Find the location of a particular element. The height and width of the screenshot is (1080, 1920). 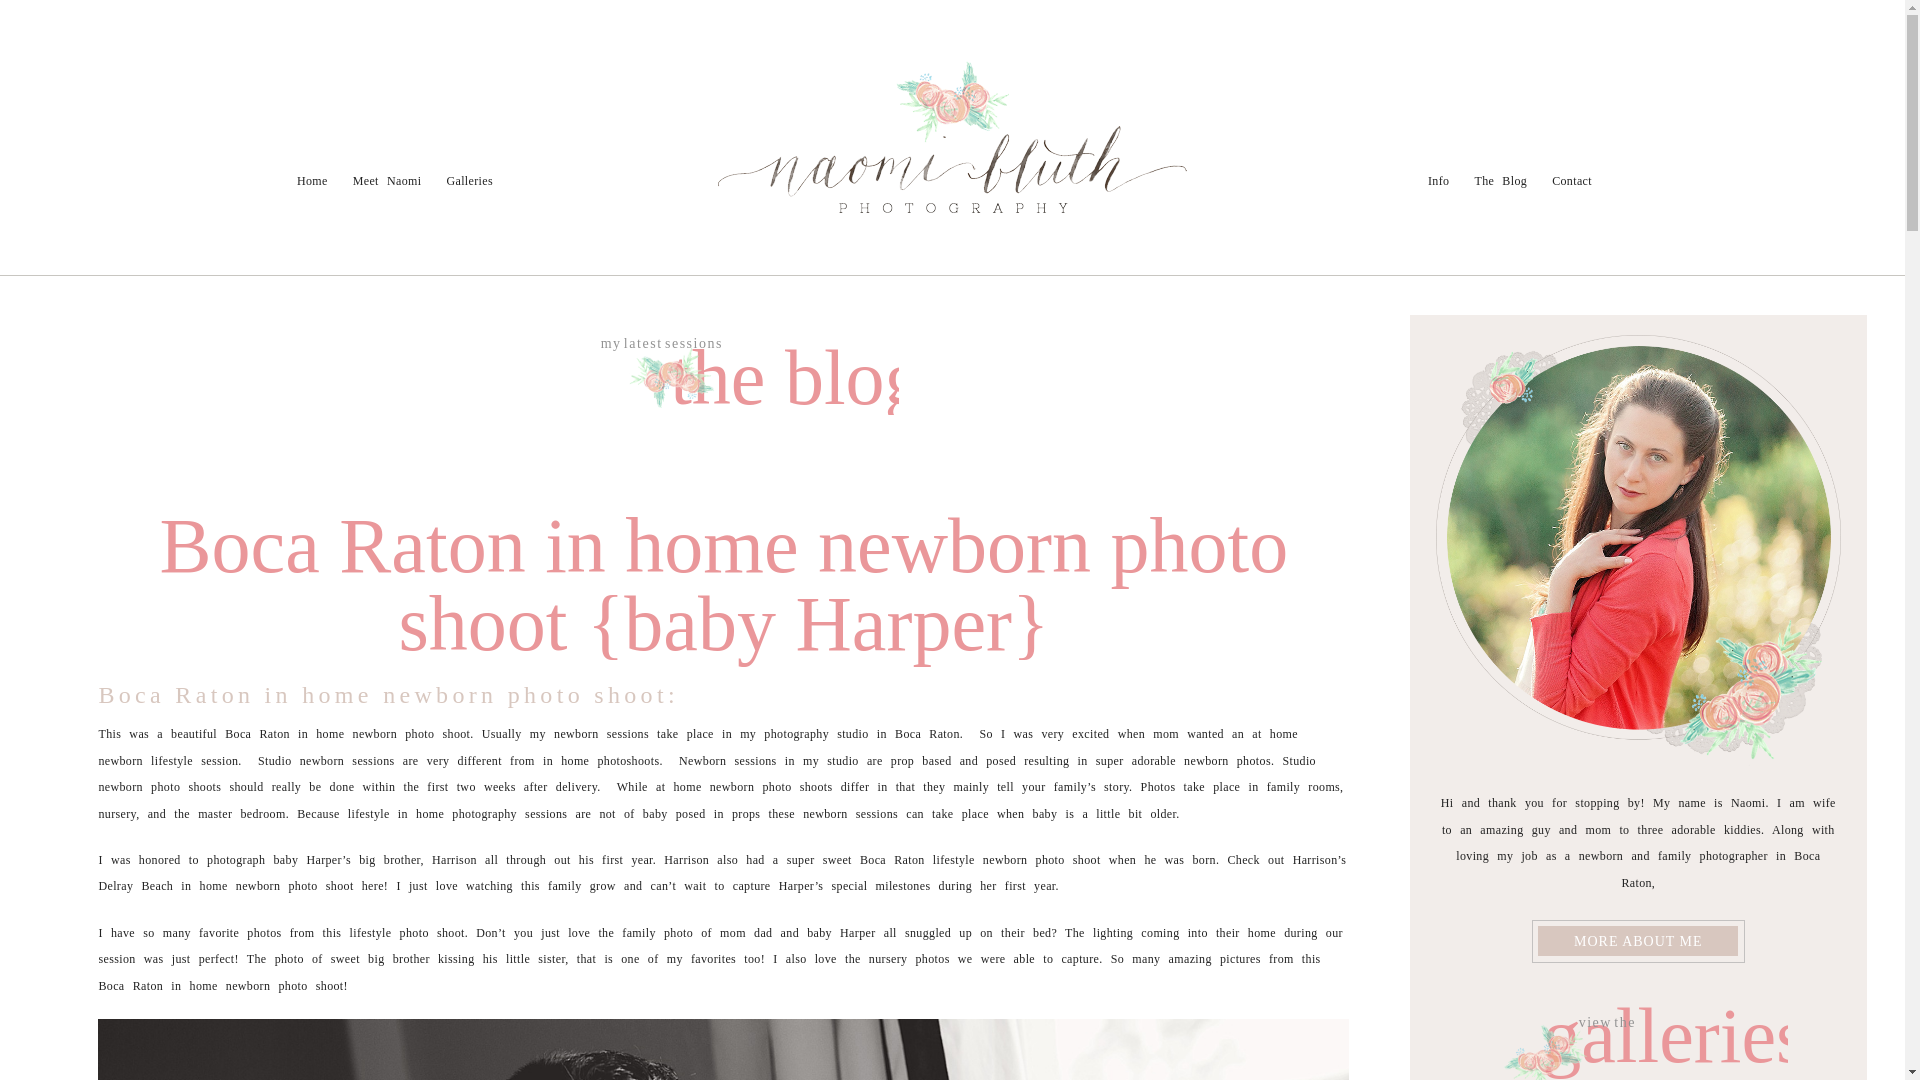

Info is located at coordinates (128, 135).